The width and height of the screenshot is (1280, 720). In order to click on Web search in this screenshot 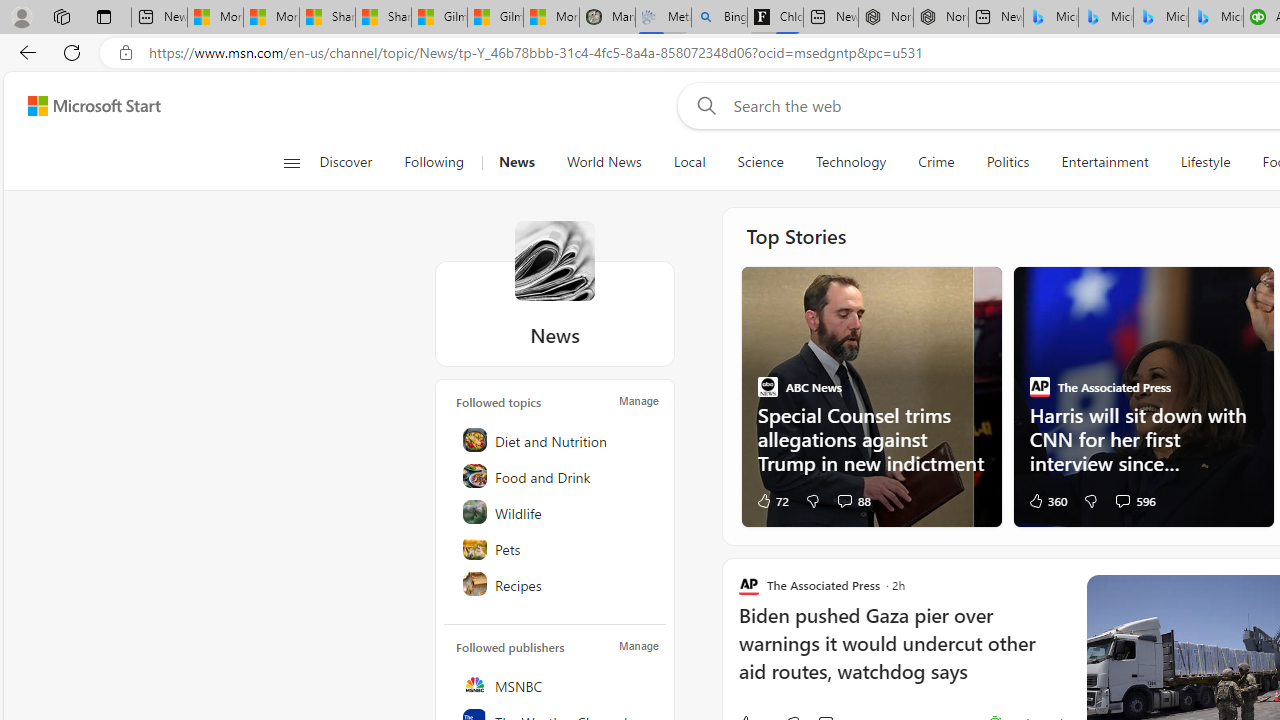, I will do `click(702, 105)`.